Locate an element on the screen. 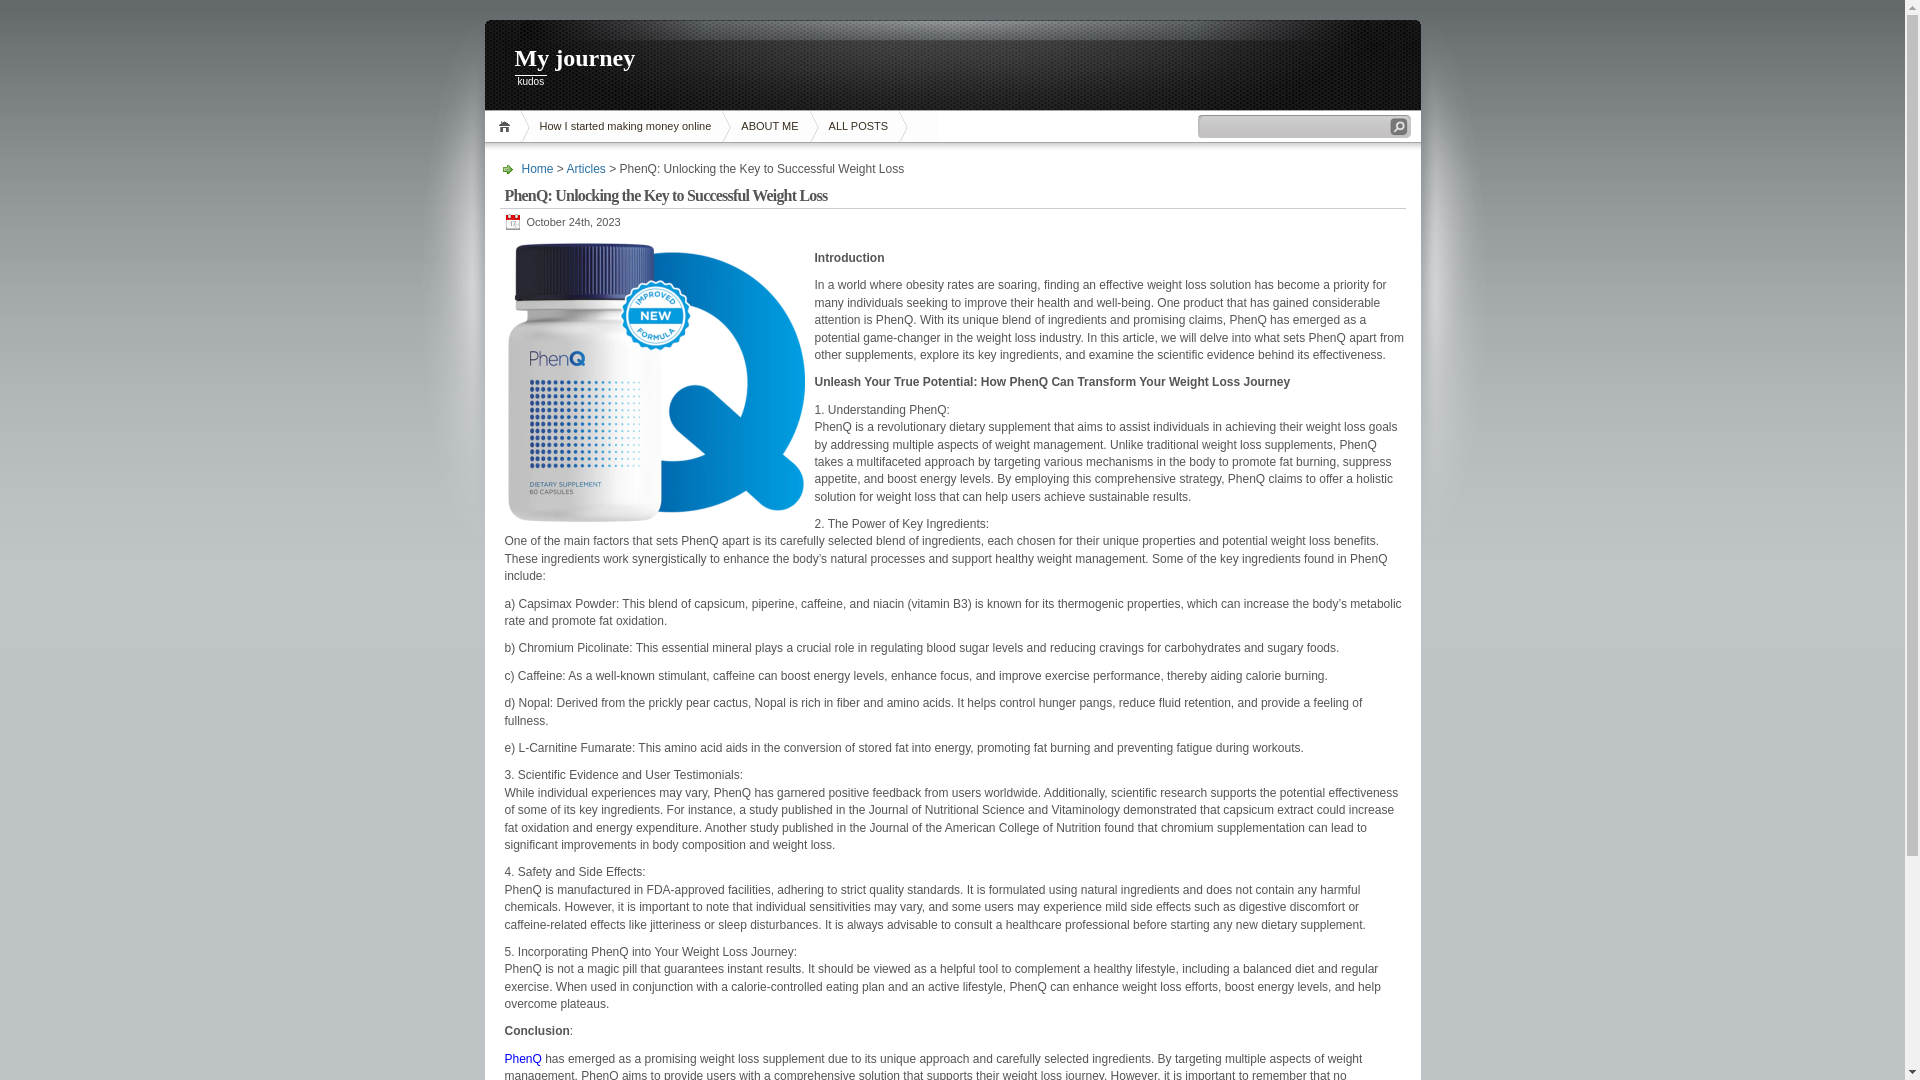  How I started making money online is located at coordinates (626, 126).